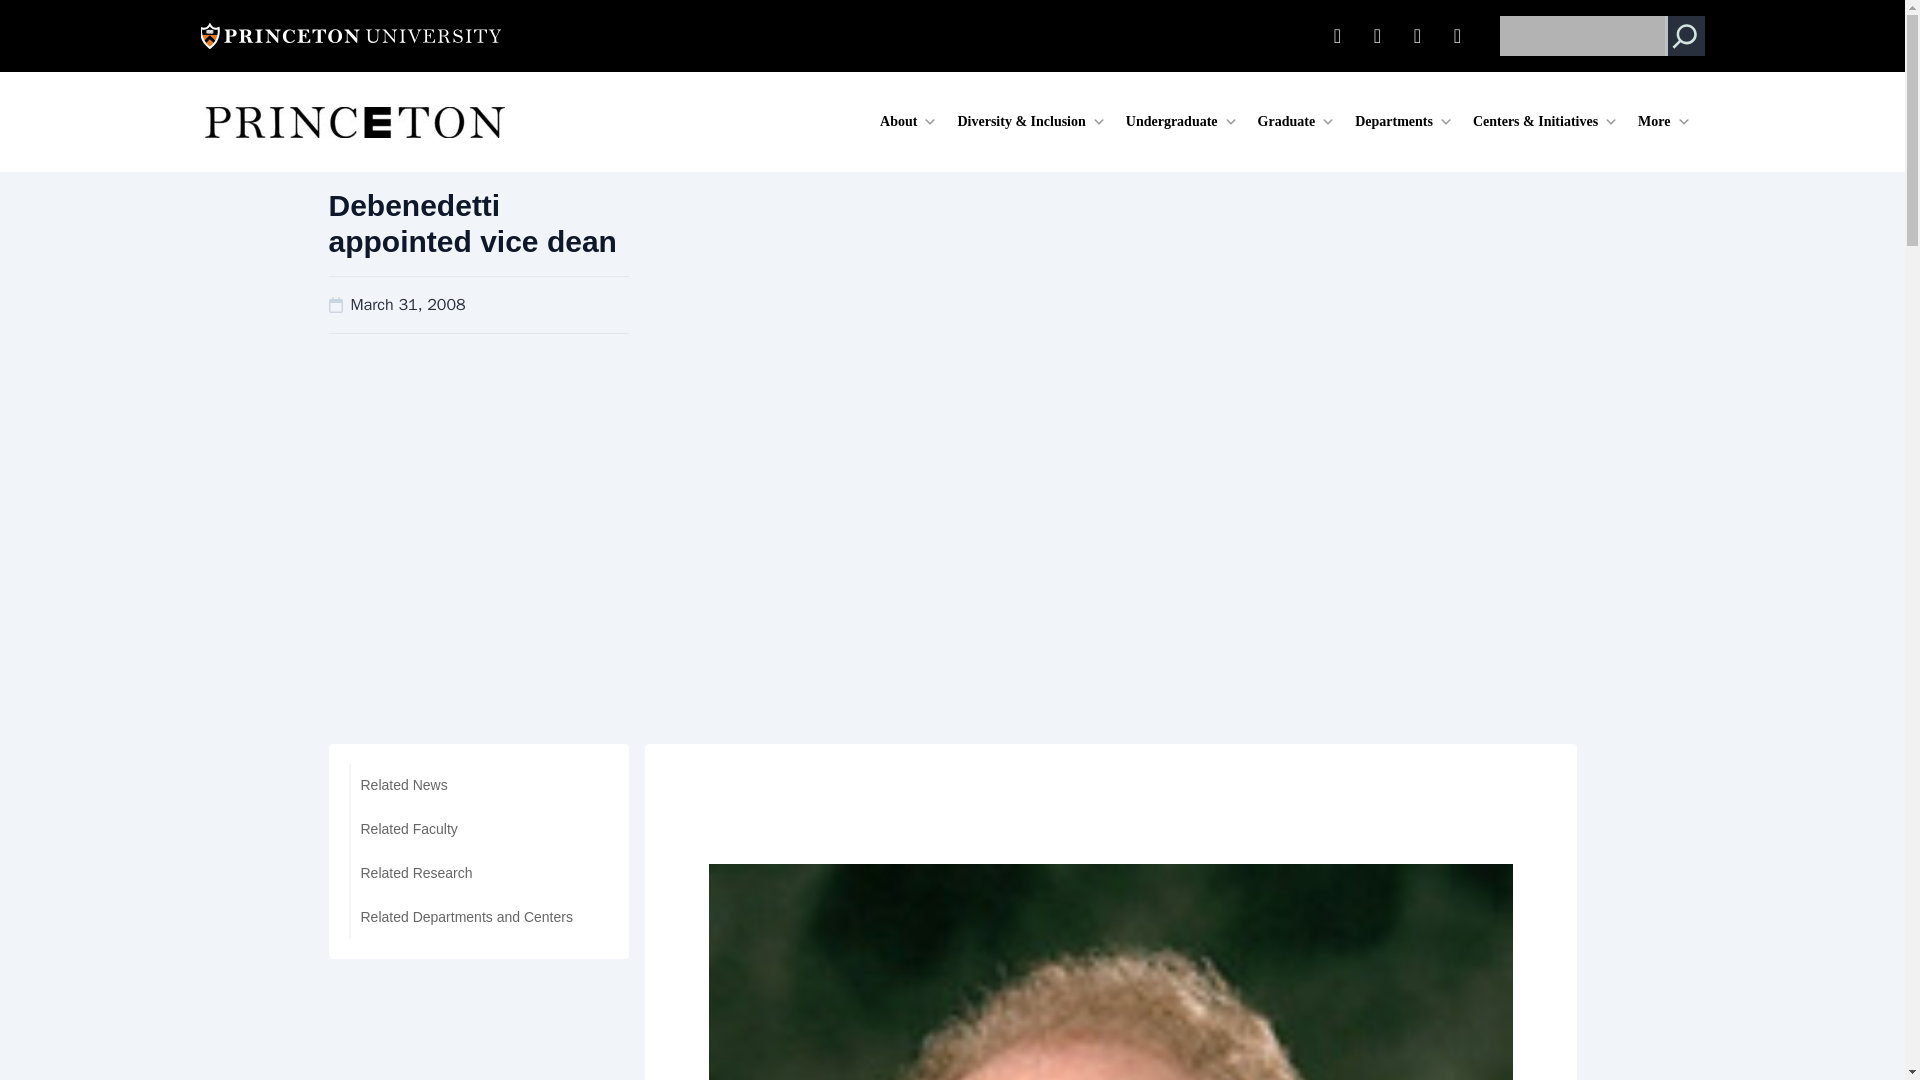 This screenshot has height=1080, width=1920. I want to click on Princeton University, so click(349, 35).